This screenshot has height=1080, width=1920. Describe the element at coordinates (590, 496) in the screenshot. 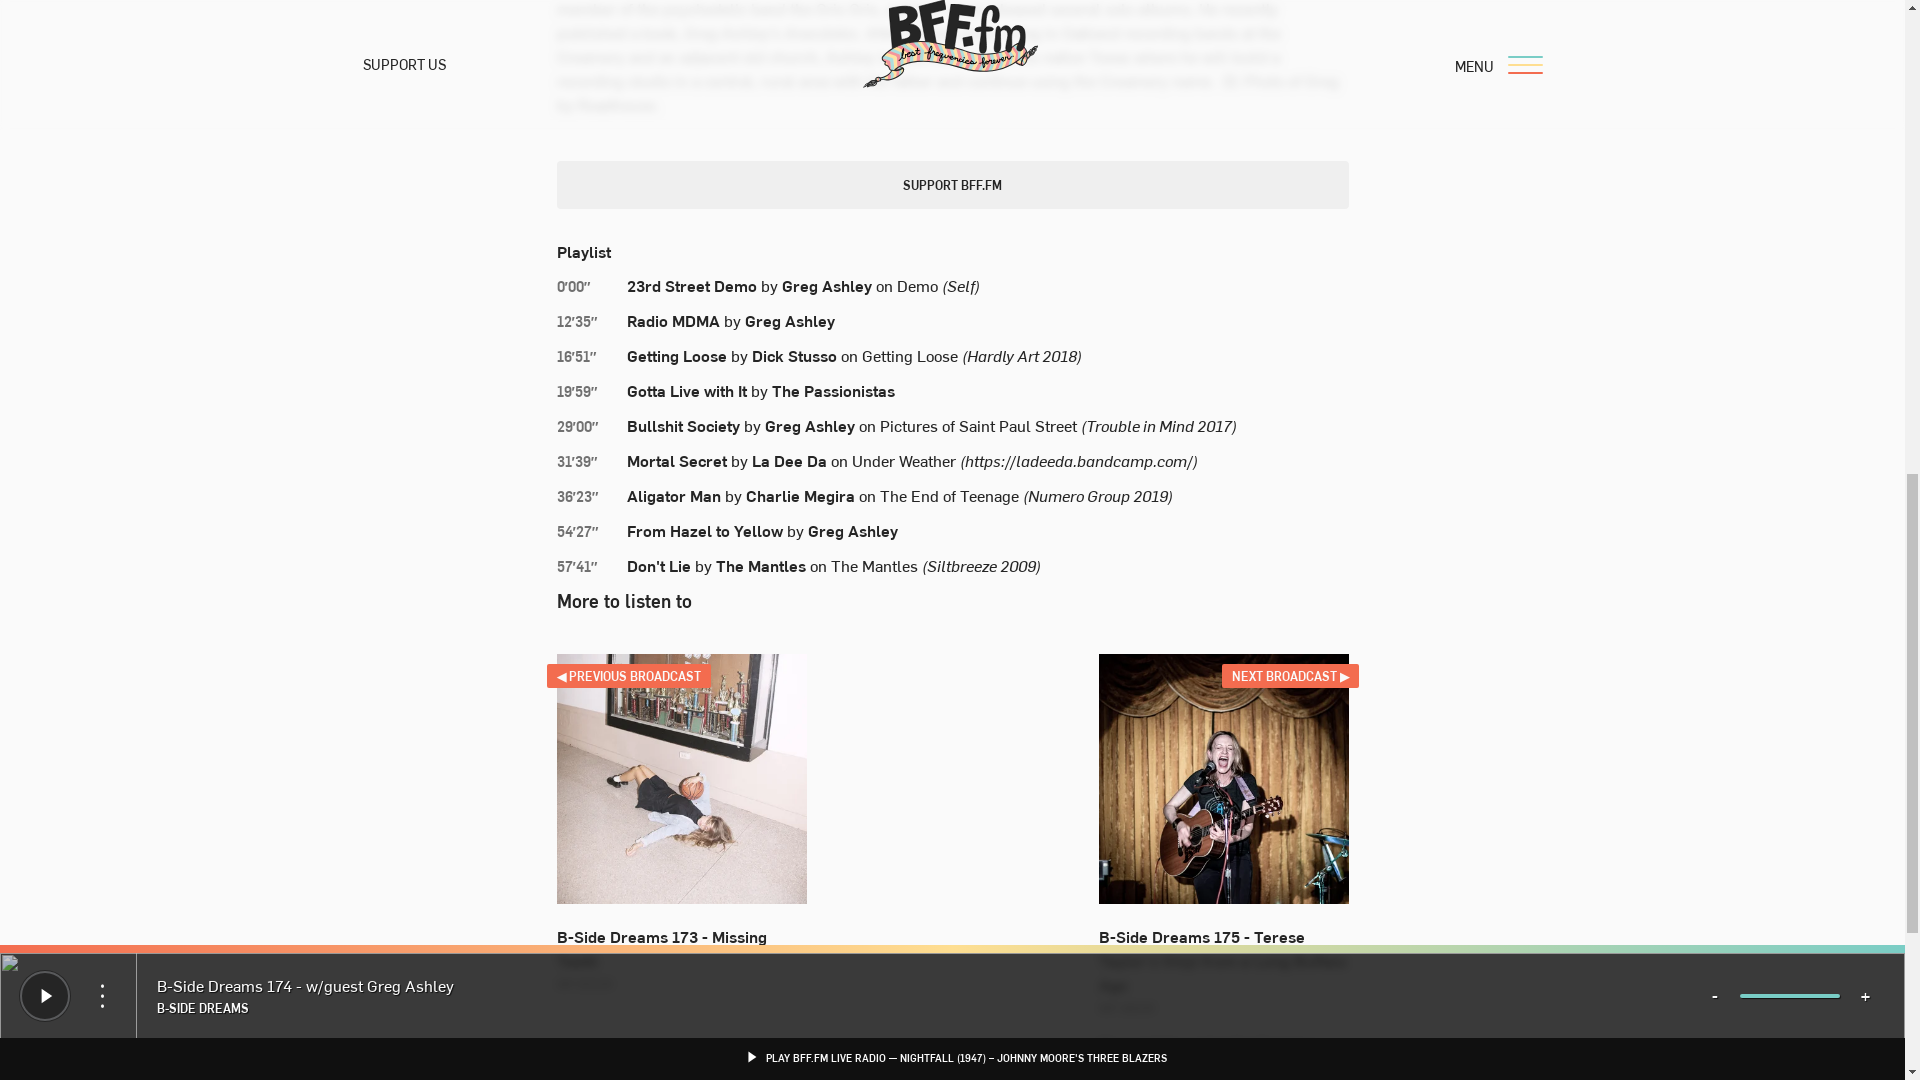

I see `9:36:23am` at that location.